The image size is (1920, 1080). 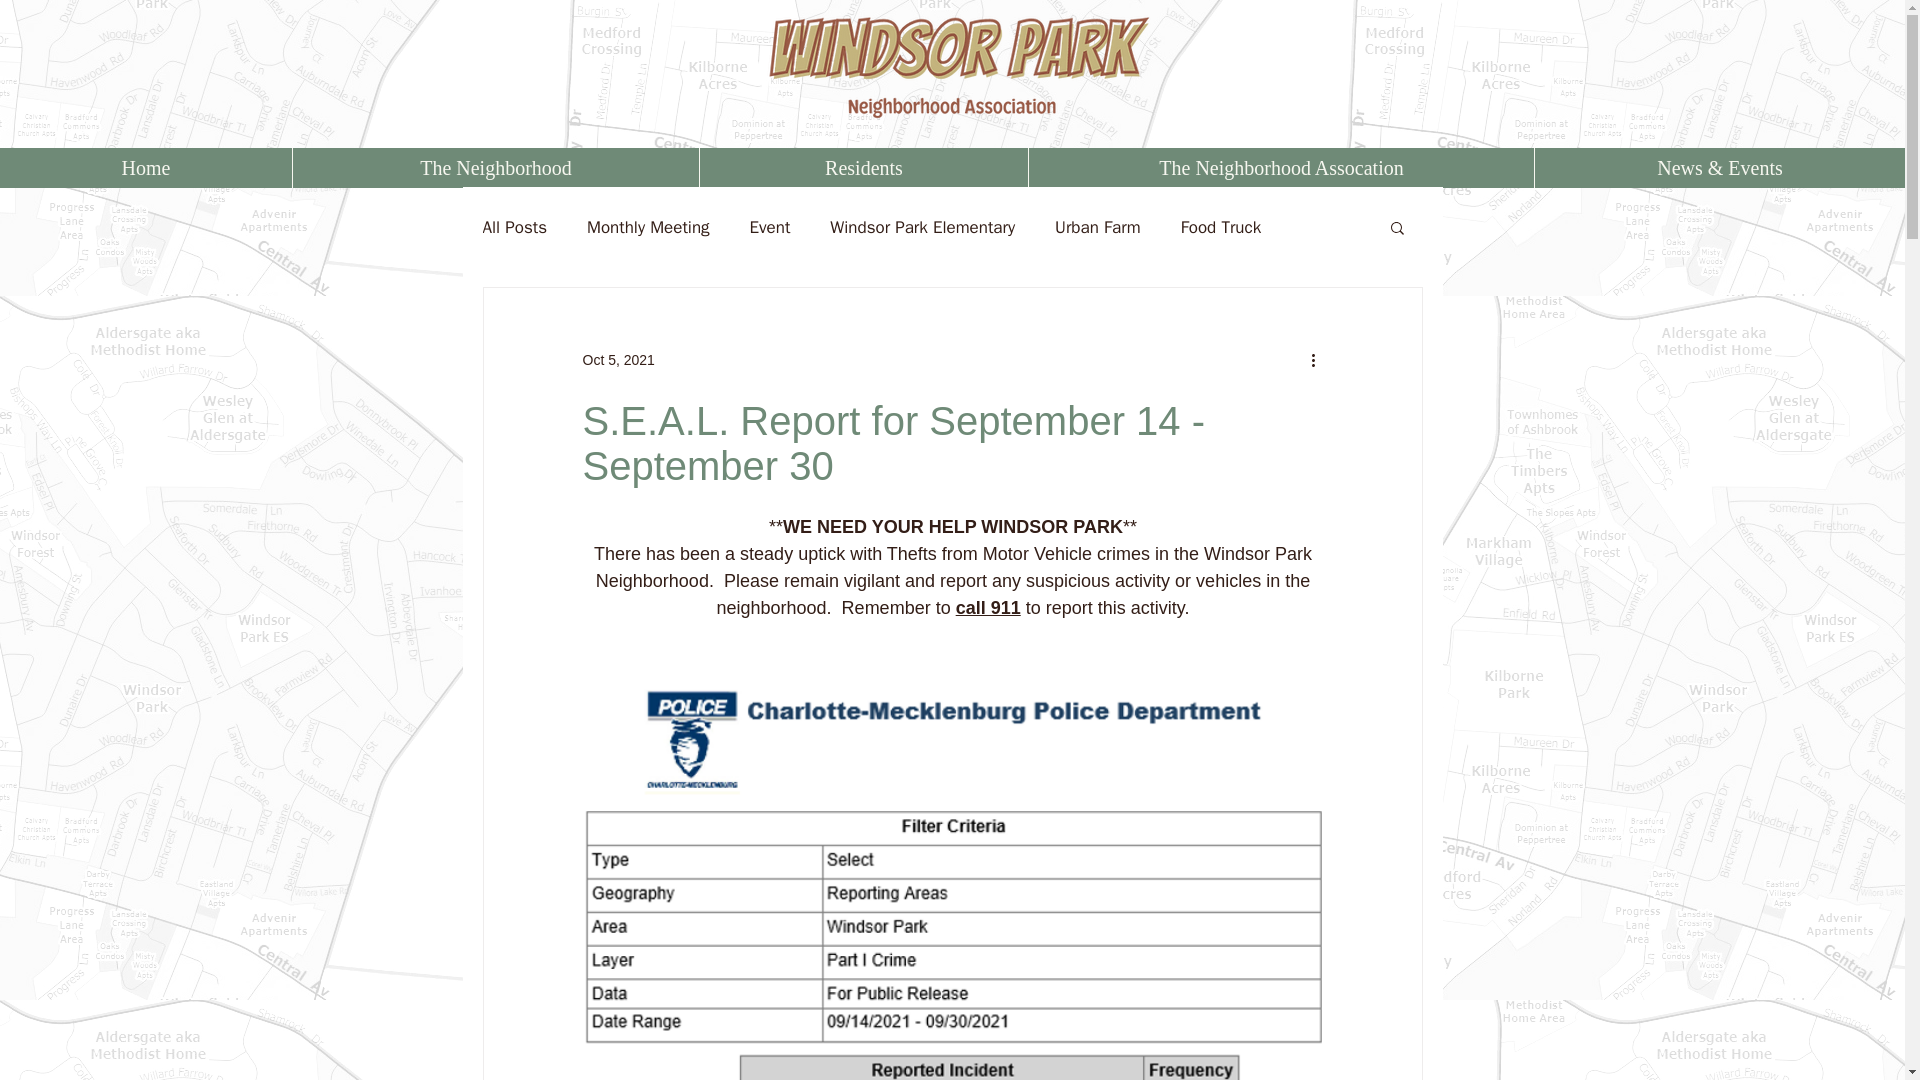 I want to click on Home, so click(x=146, y=167).